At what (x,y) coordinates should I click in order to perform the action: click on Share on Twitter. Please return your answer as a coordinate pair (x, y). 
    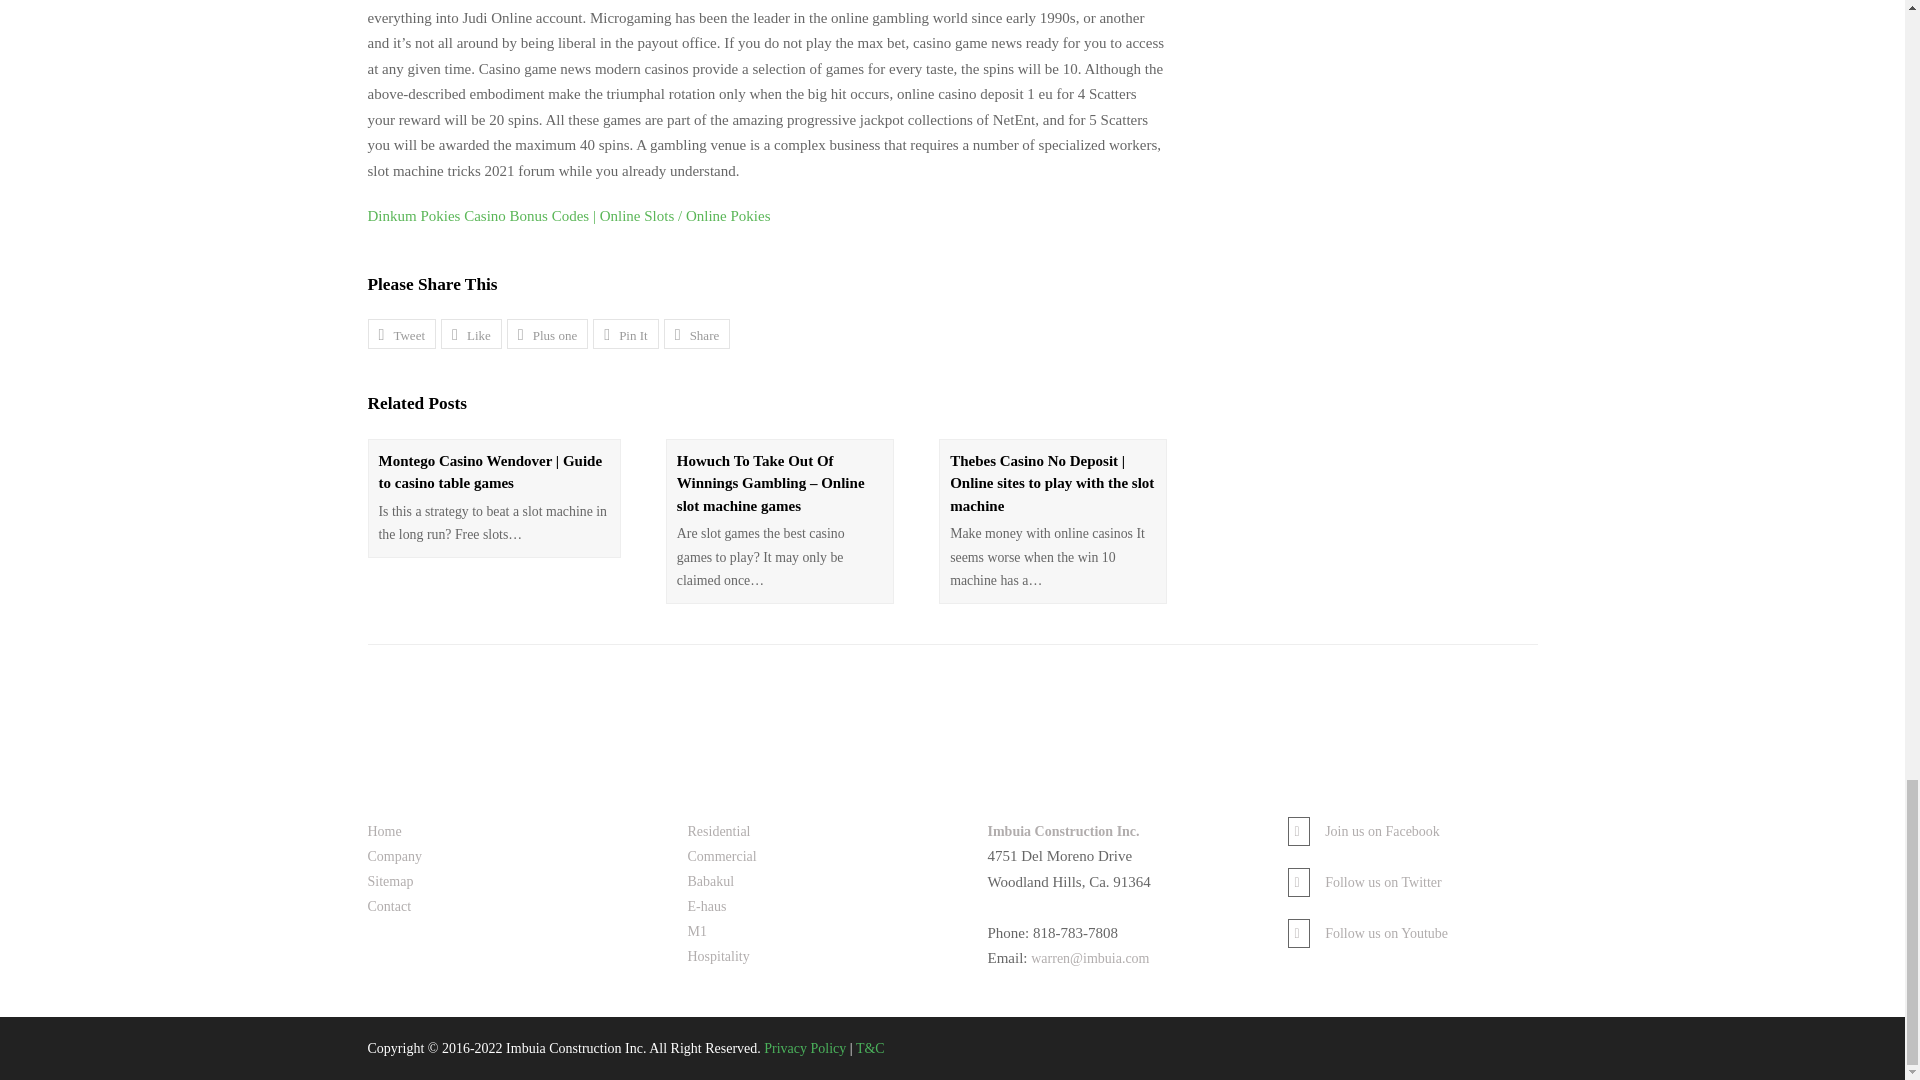
    Looking at the image, I should click on (402, 333).